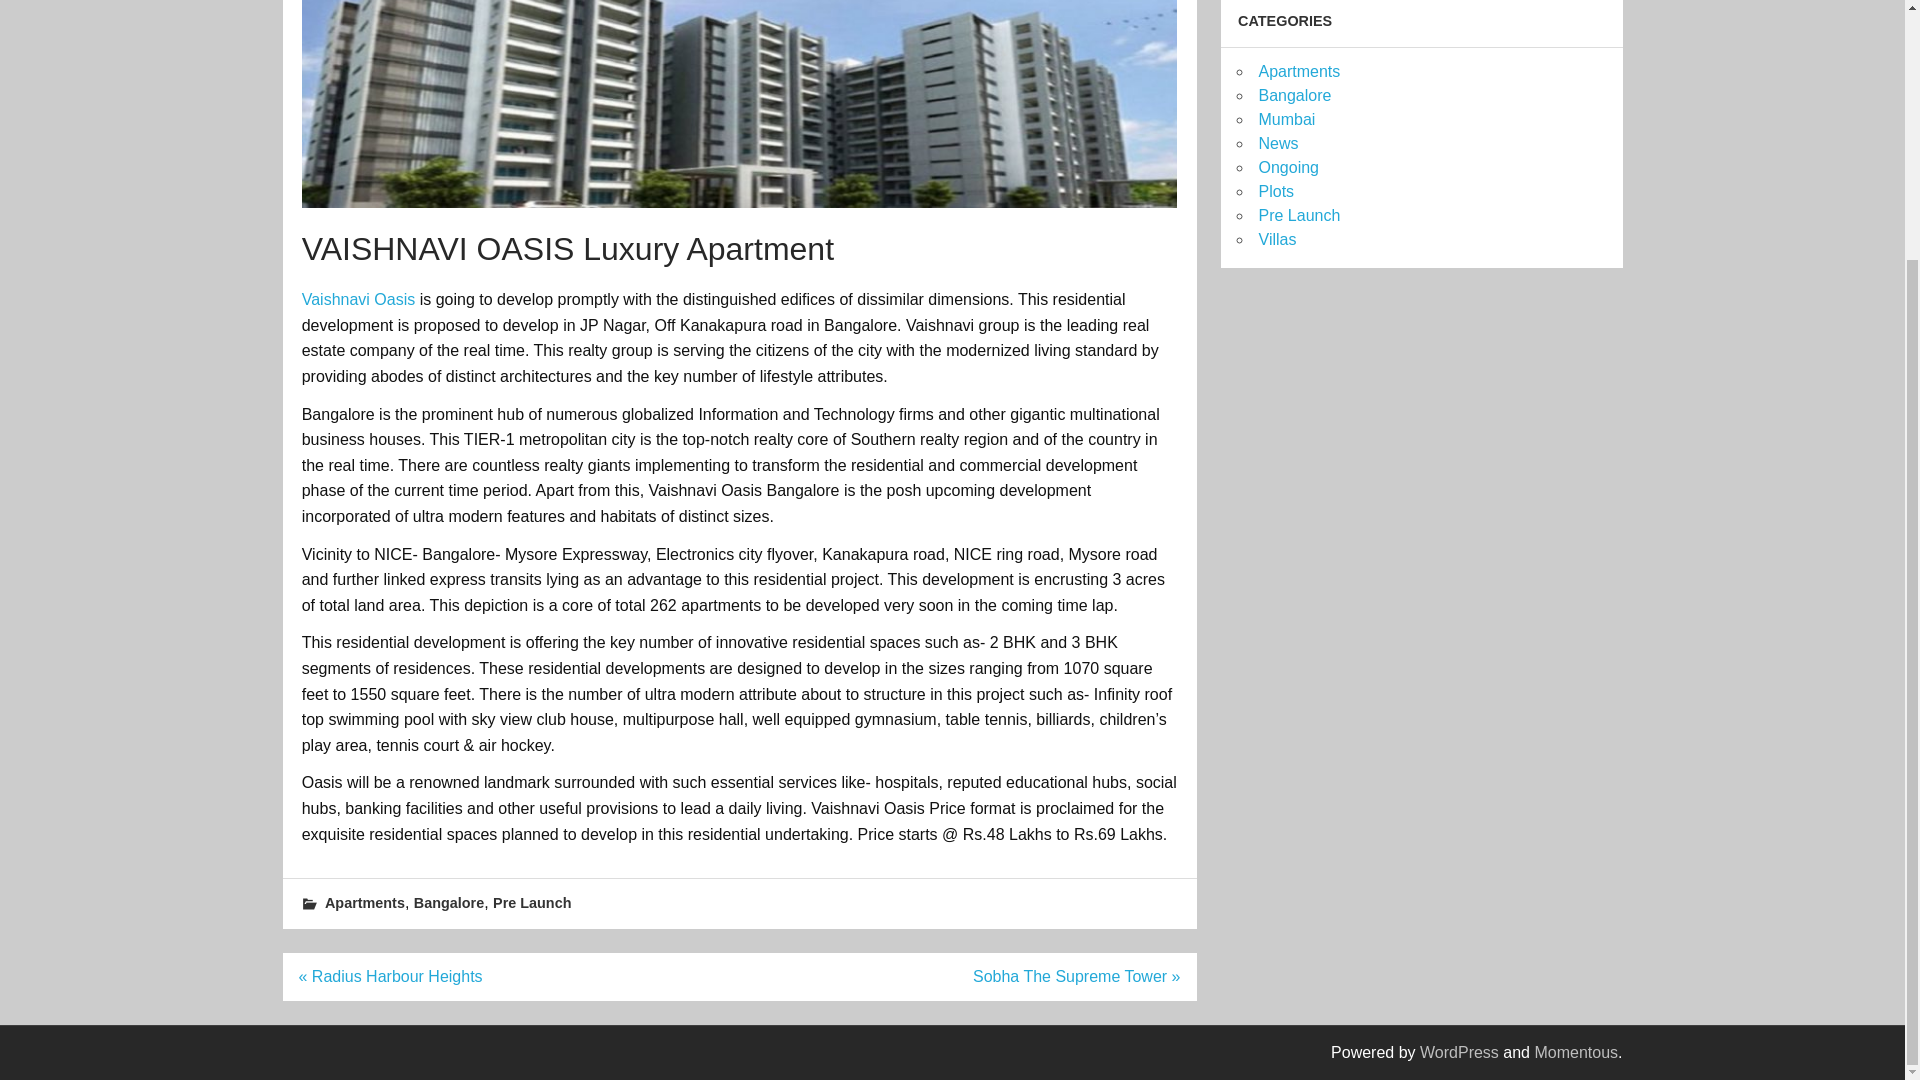  I want to click on Momentous, so click(1576, 1052).